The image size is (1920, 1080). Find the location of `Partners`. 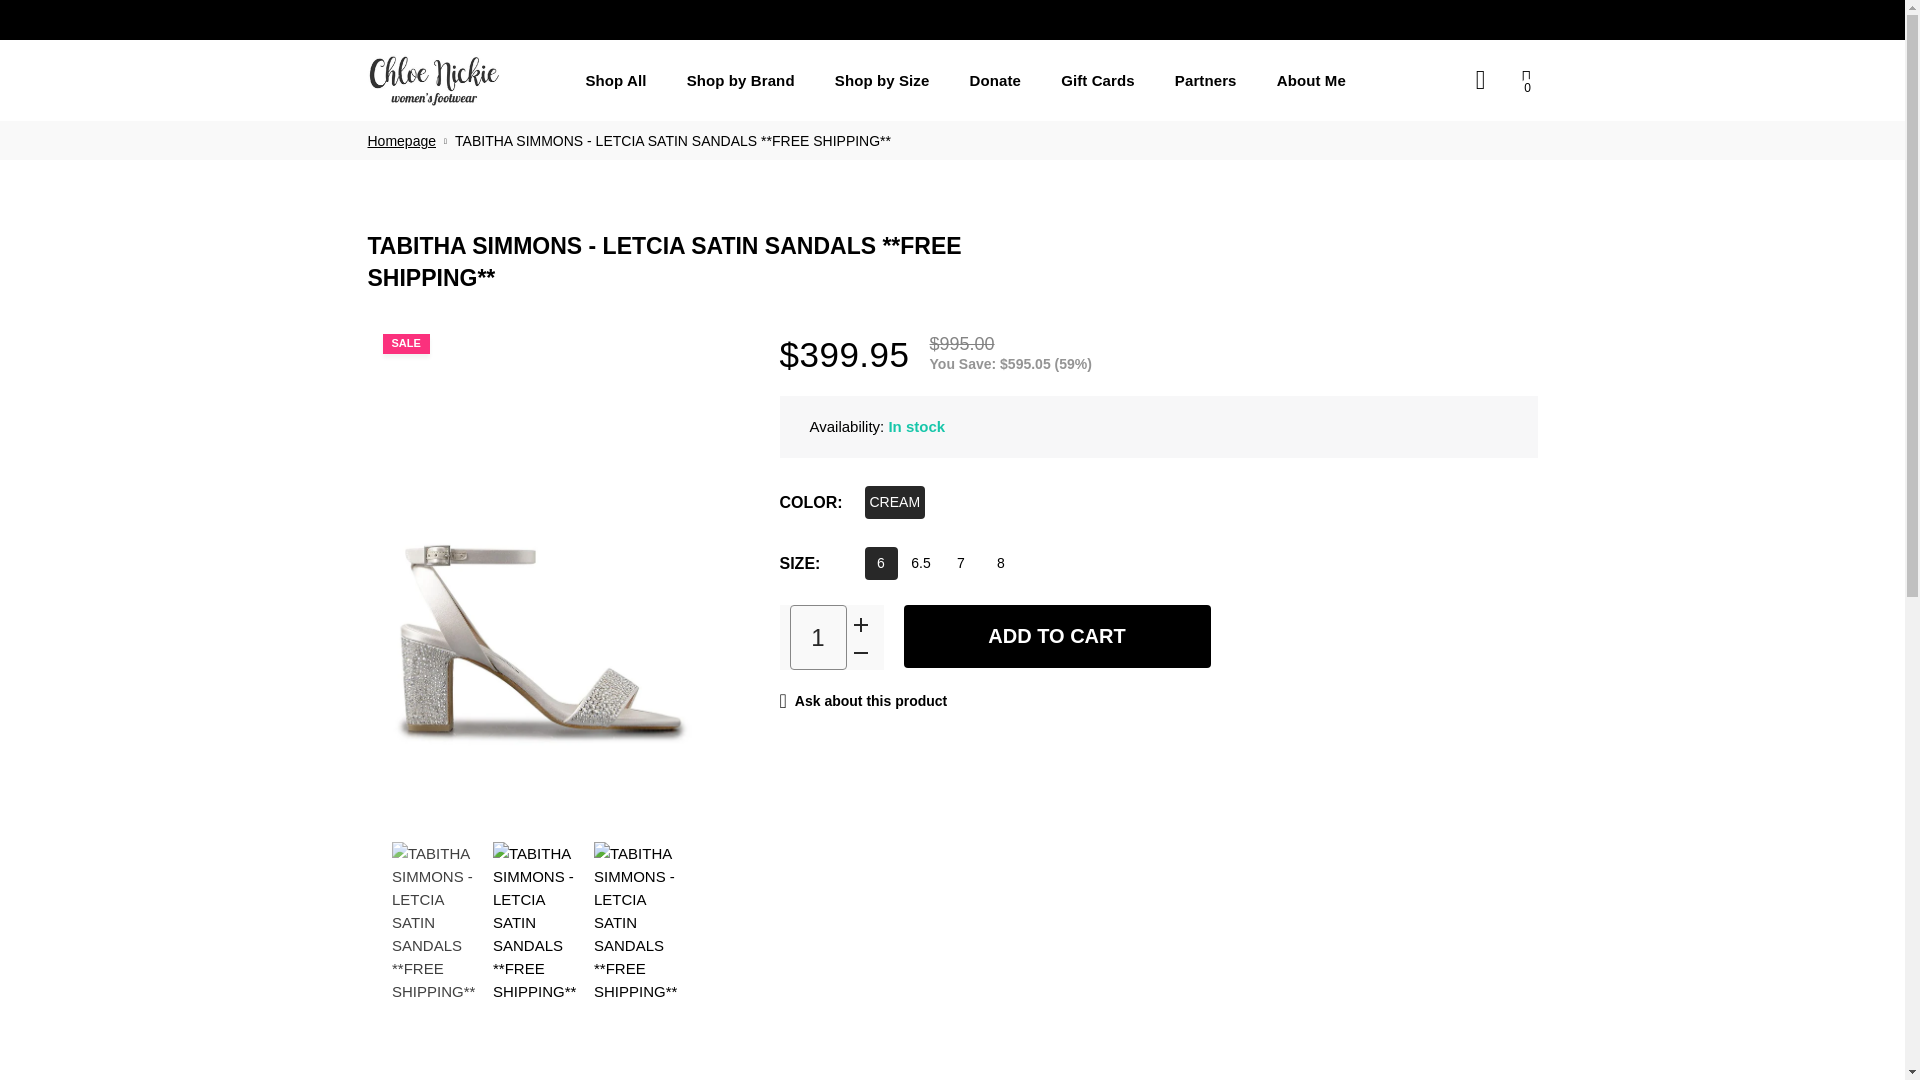

Partners is located at coordinates (1206, 80).